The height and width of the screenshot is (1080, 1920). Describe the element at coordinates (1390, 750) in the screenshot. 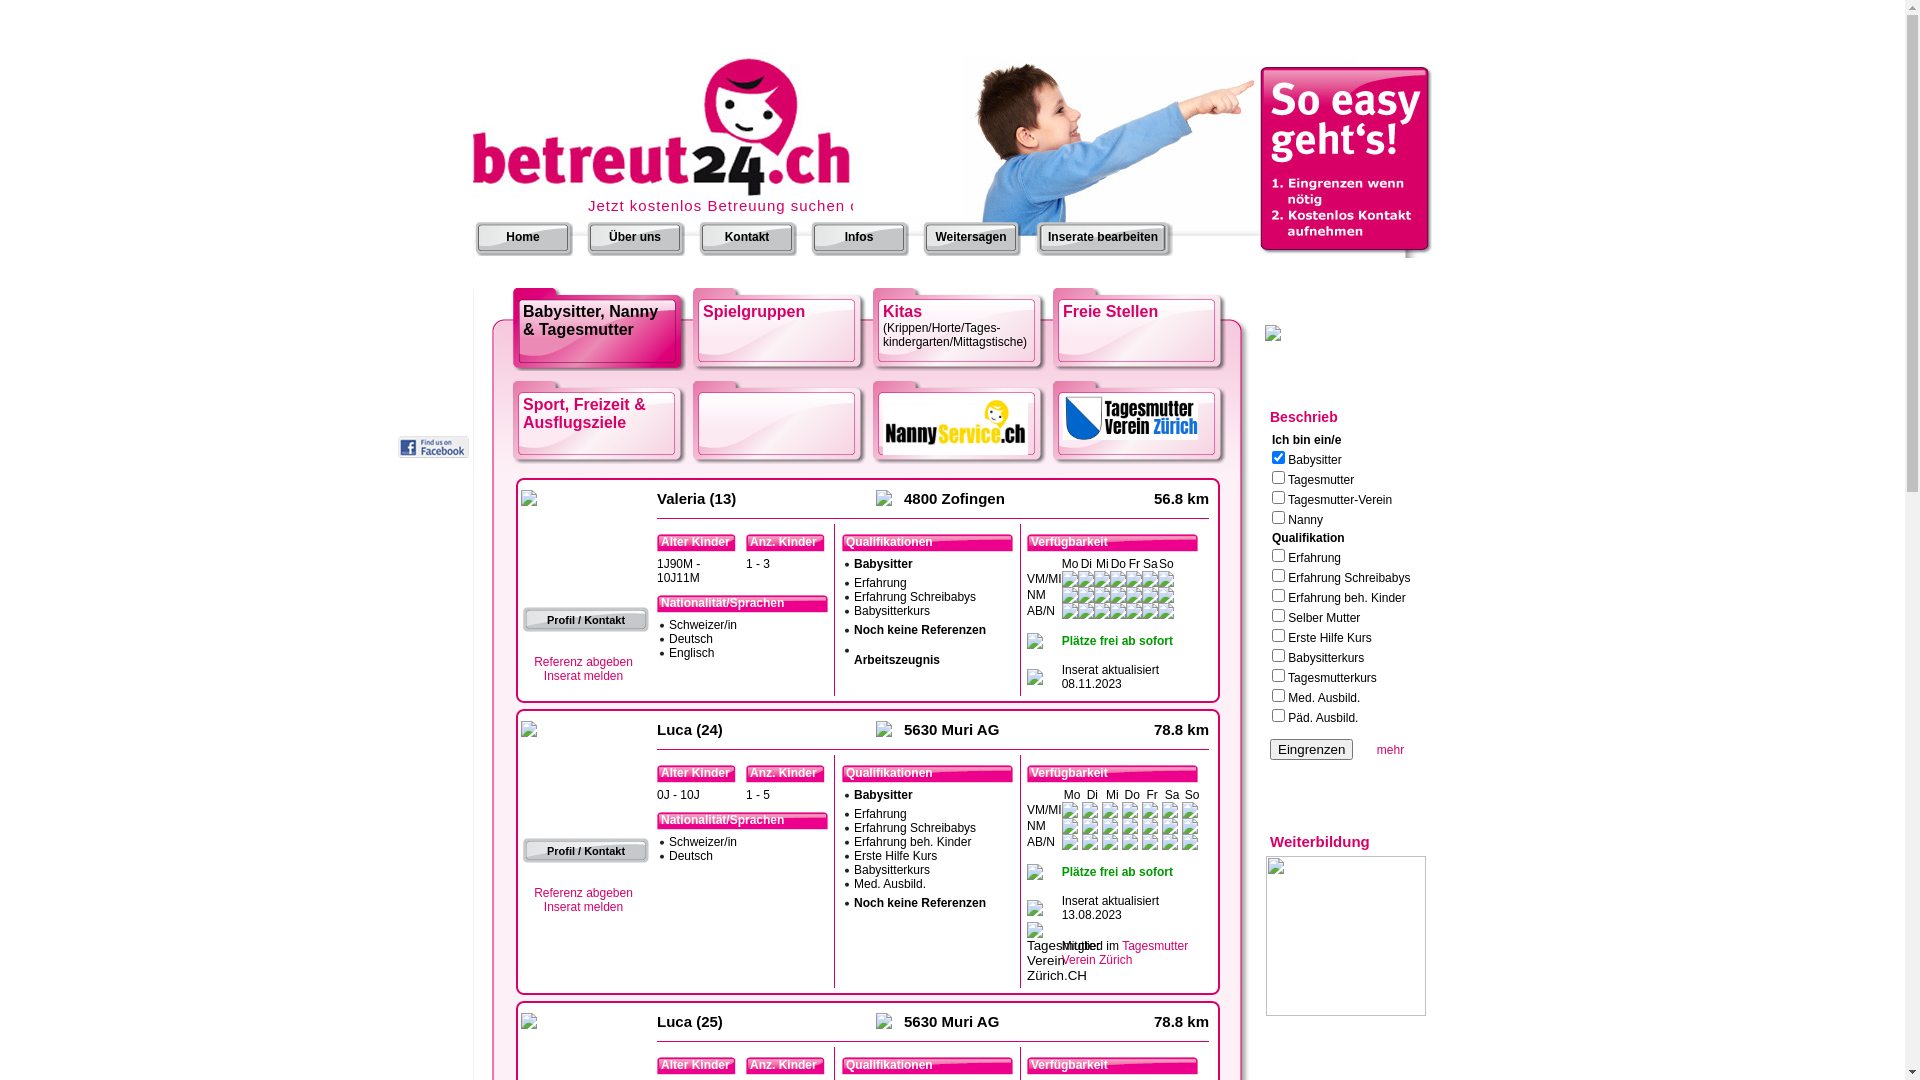

I see `mehr` at that location.